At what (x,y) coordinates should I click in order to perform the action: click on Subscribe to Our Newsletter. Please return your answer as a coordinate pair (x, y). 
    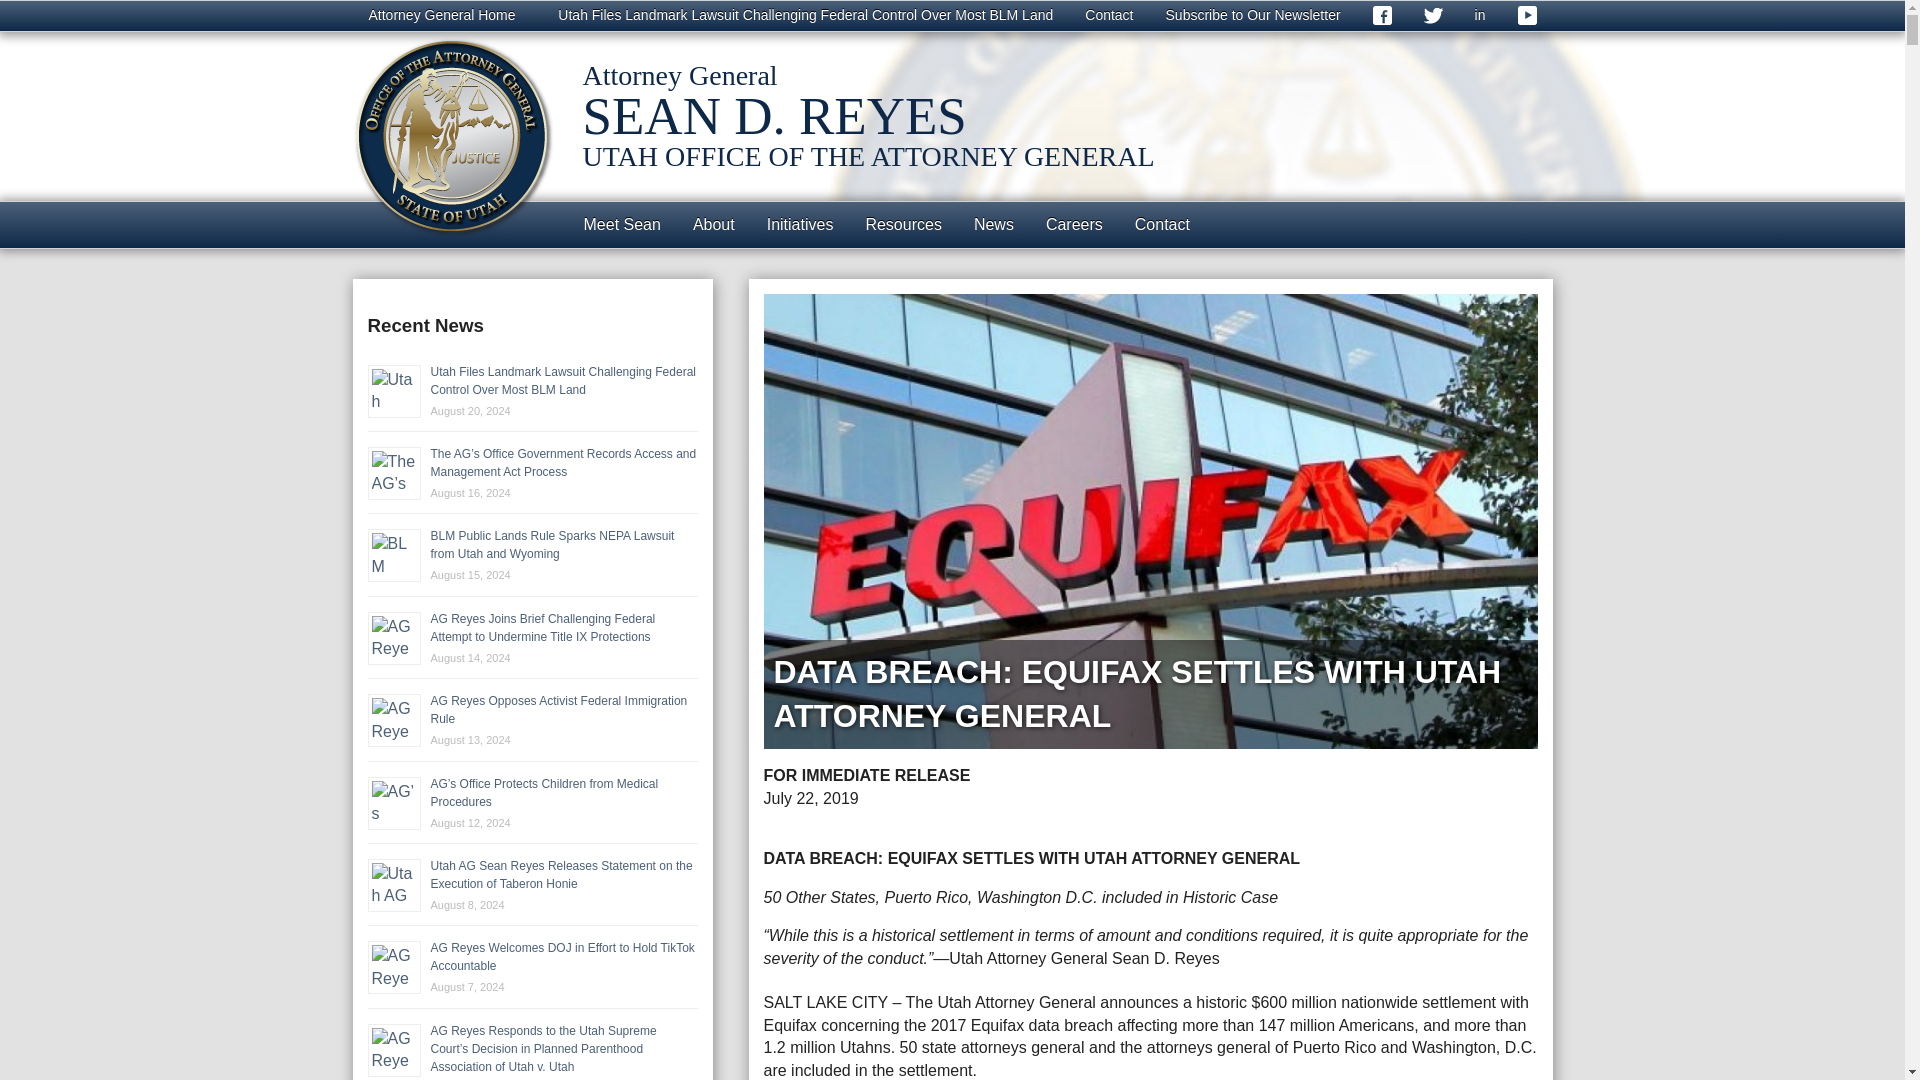
    Looking at the image, I should click on (1254, 16).